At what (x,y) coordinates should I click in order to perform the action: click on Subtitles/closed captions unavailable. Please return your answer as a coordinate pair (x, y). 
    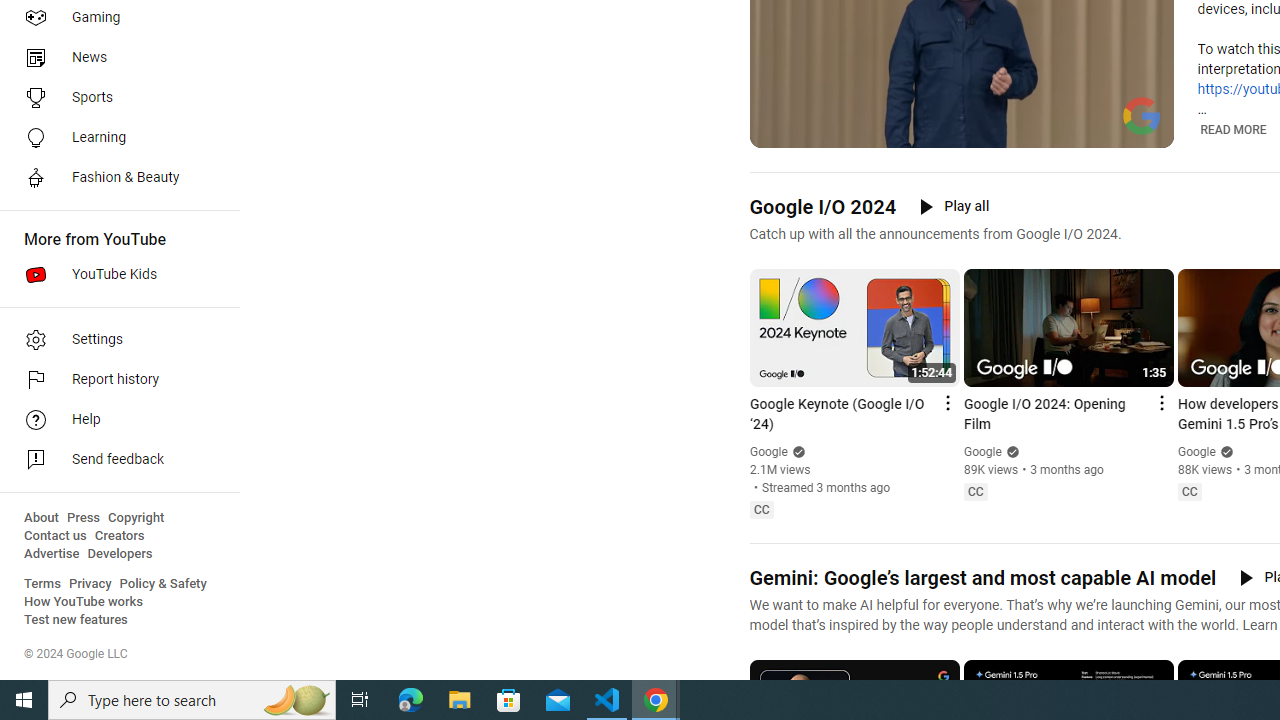
    Looking at the image, I should click on (1072, 130).